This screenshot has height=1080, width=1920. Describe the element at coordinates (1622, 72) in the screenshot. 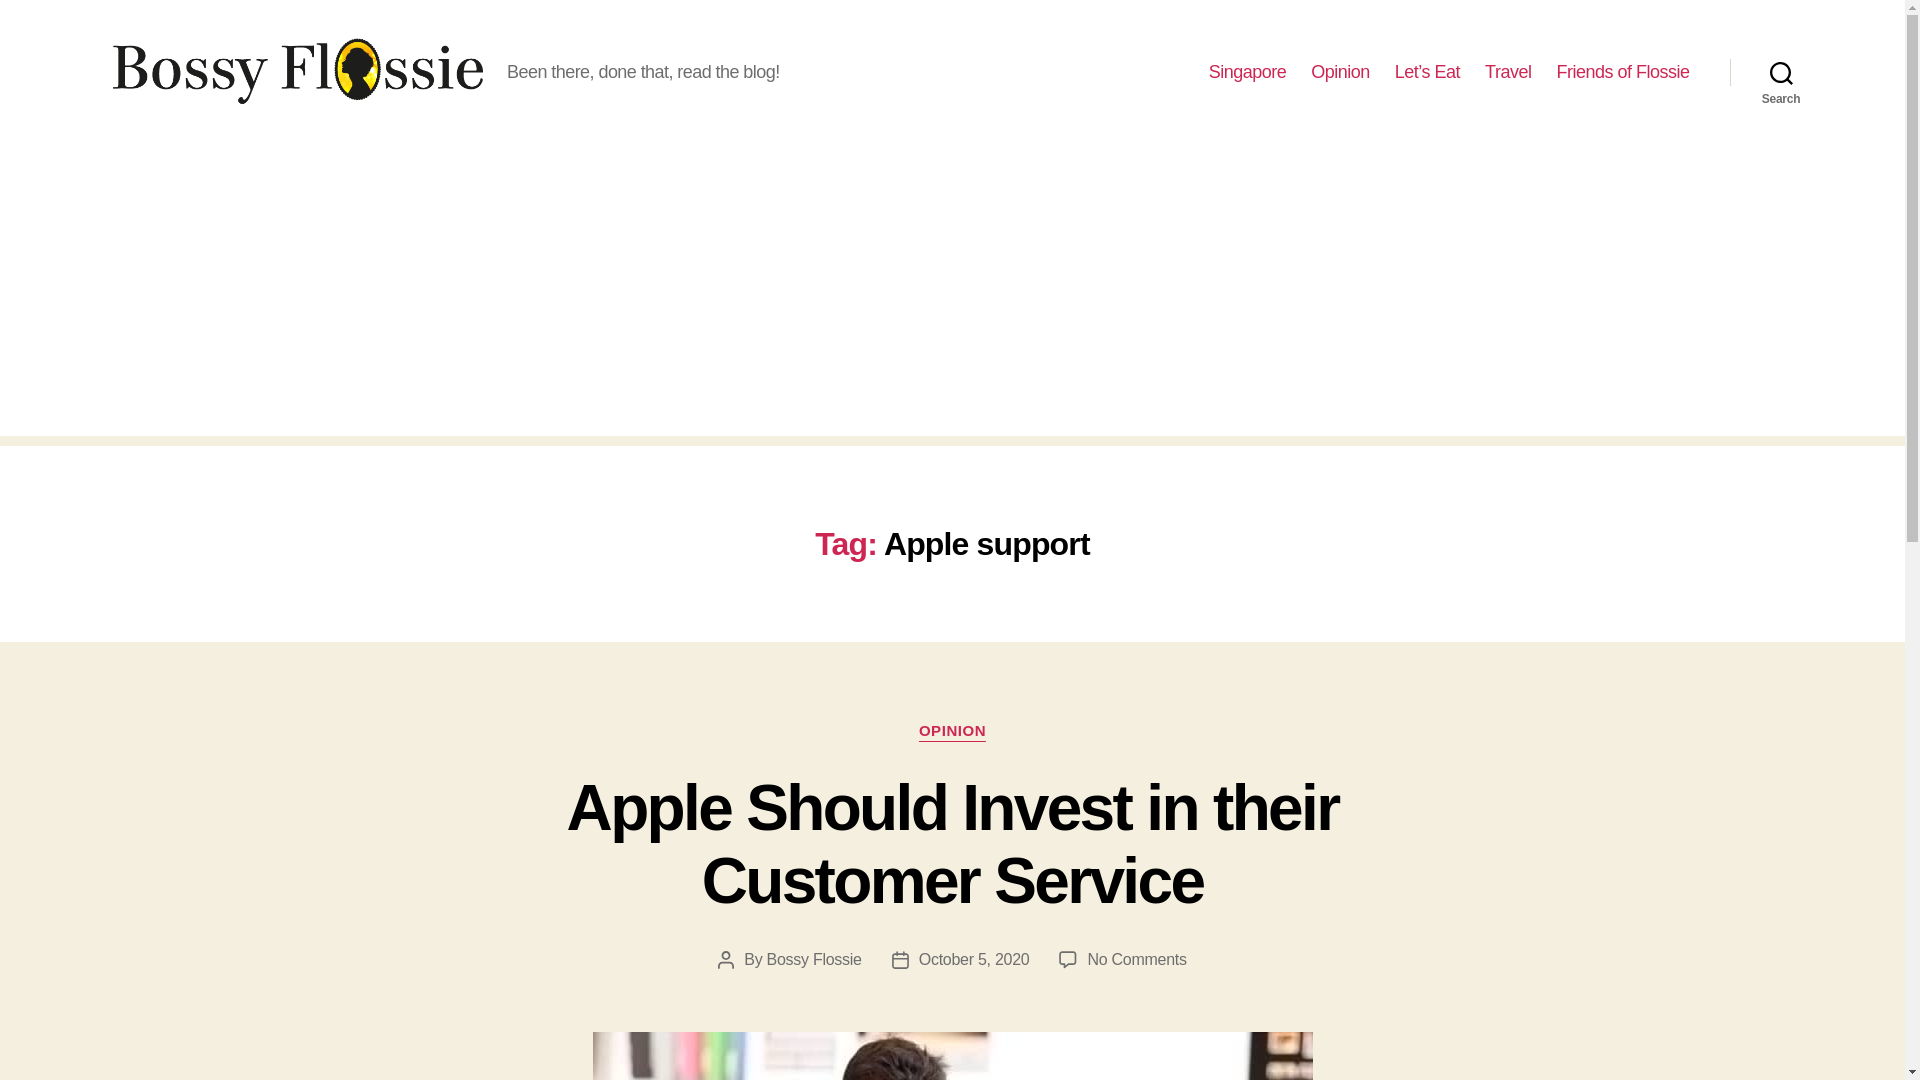

I see `Friends of Flossie` at that location.